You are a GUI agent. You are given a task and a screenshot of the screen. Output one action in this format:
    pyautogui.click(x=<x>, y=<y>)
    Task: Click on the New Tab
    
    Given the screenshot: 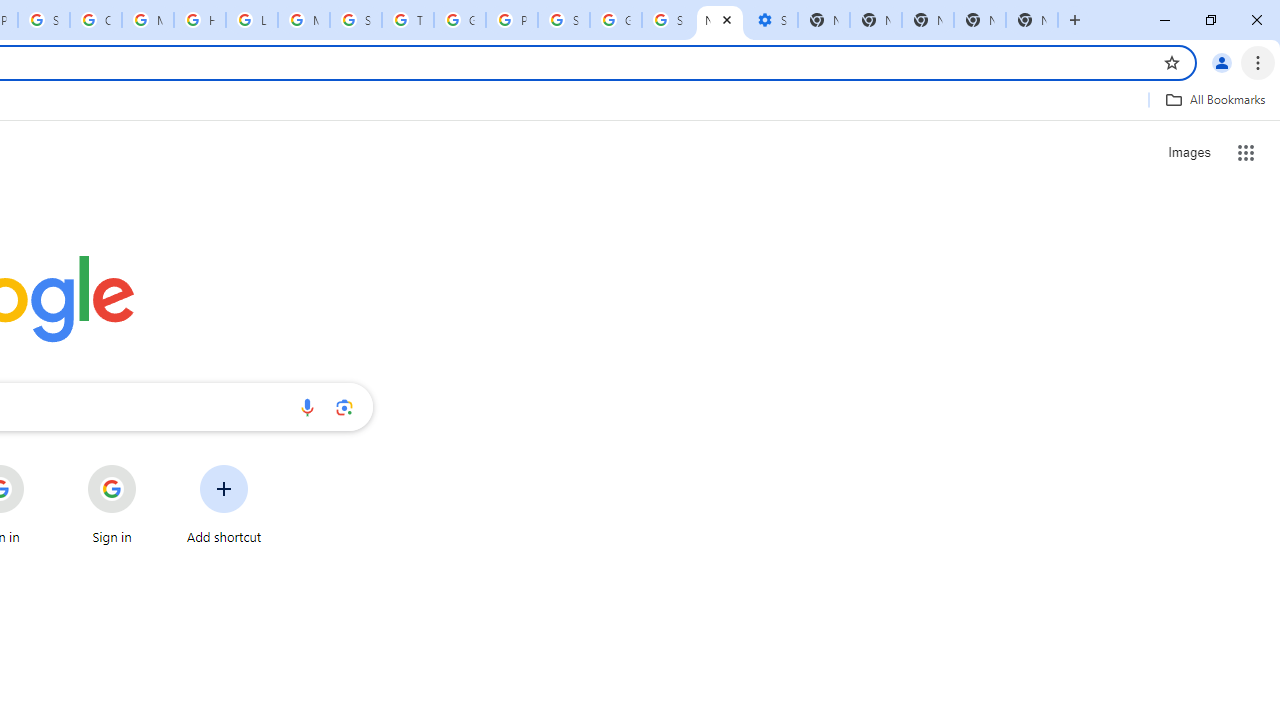 What is the action you would take?
    pyautogui.click(x=980, y=20)
    